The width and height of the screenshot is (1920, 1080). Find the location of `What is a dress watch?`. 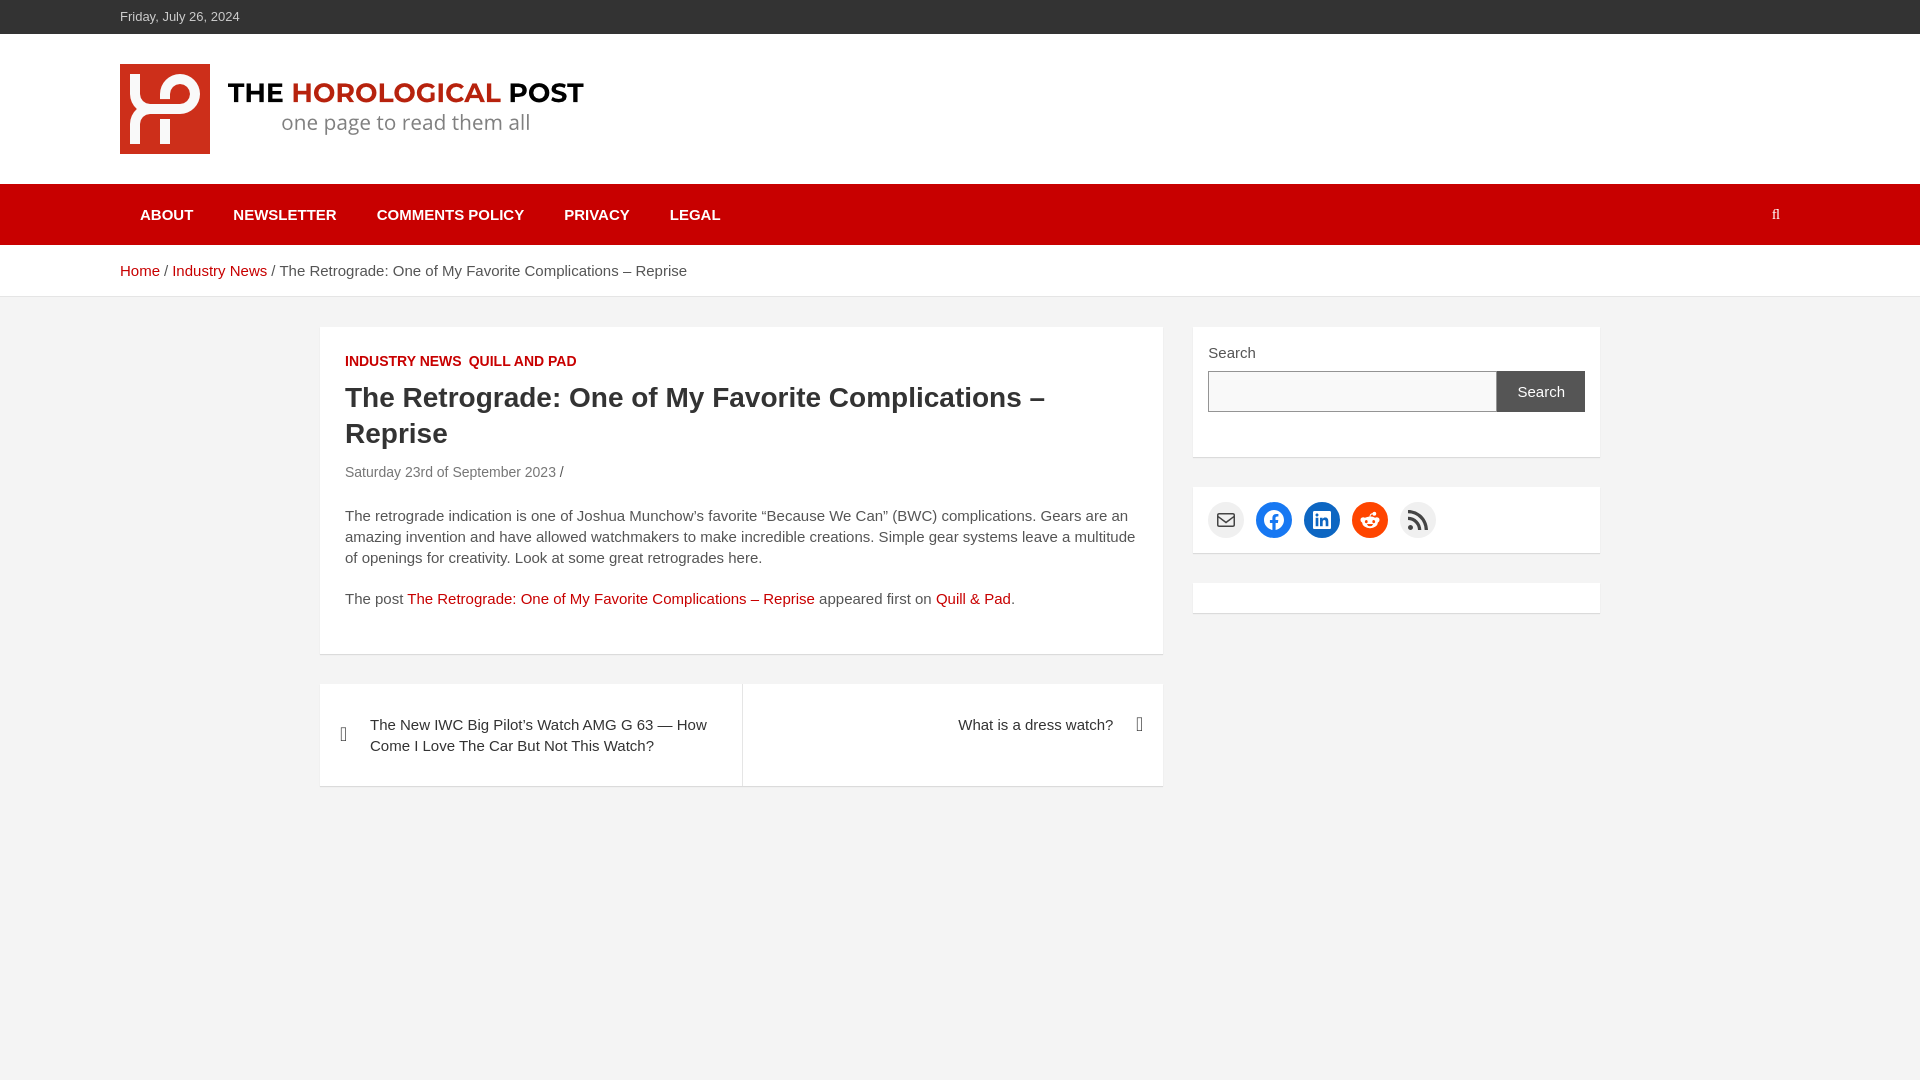

What is a dress watch? is located at coordinates (952, 724).